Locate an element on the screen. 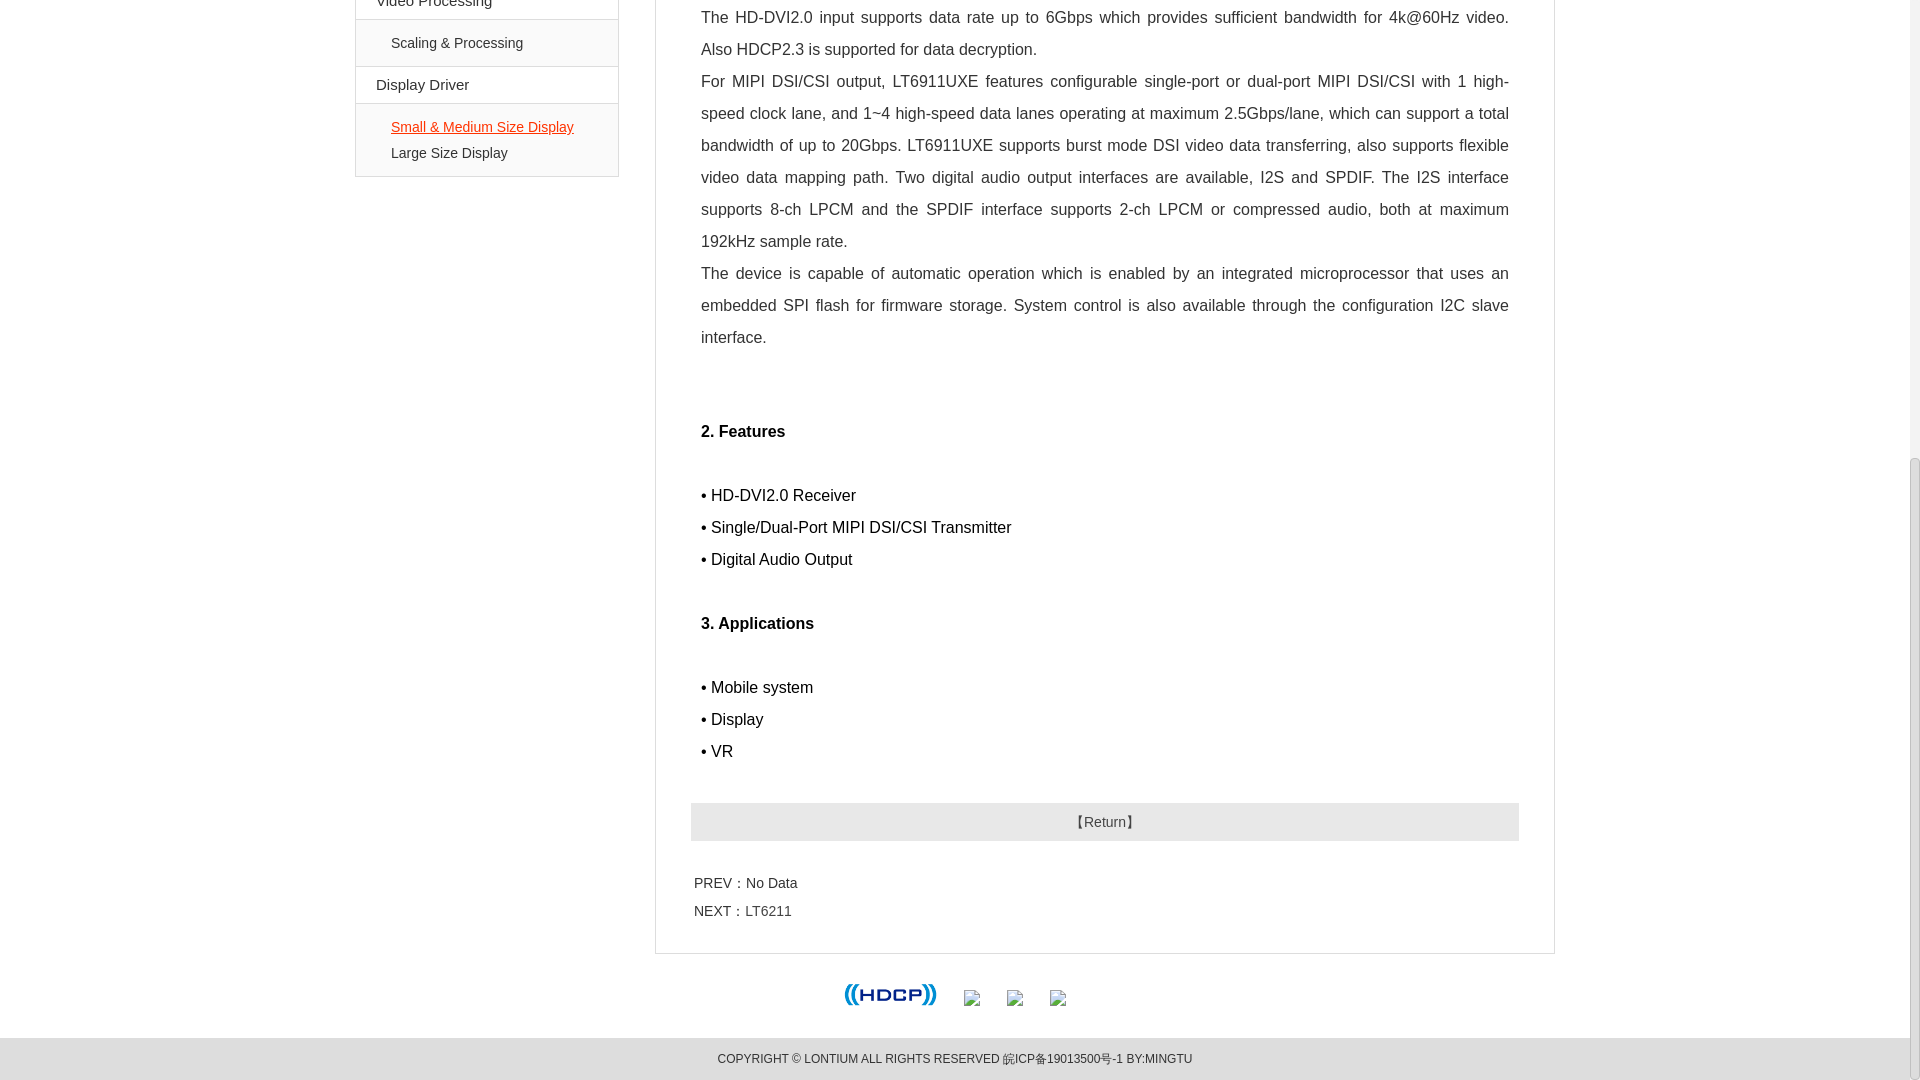 This screenshot has height=1080, width=1920. Display Driver is located at coordinates (486, 84).